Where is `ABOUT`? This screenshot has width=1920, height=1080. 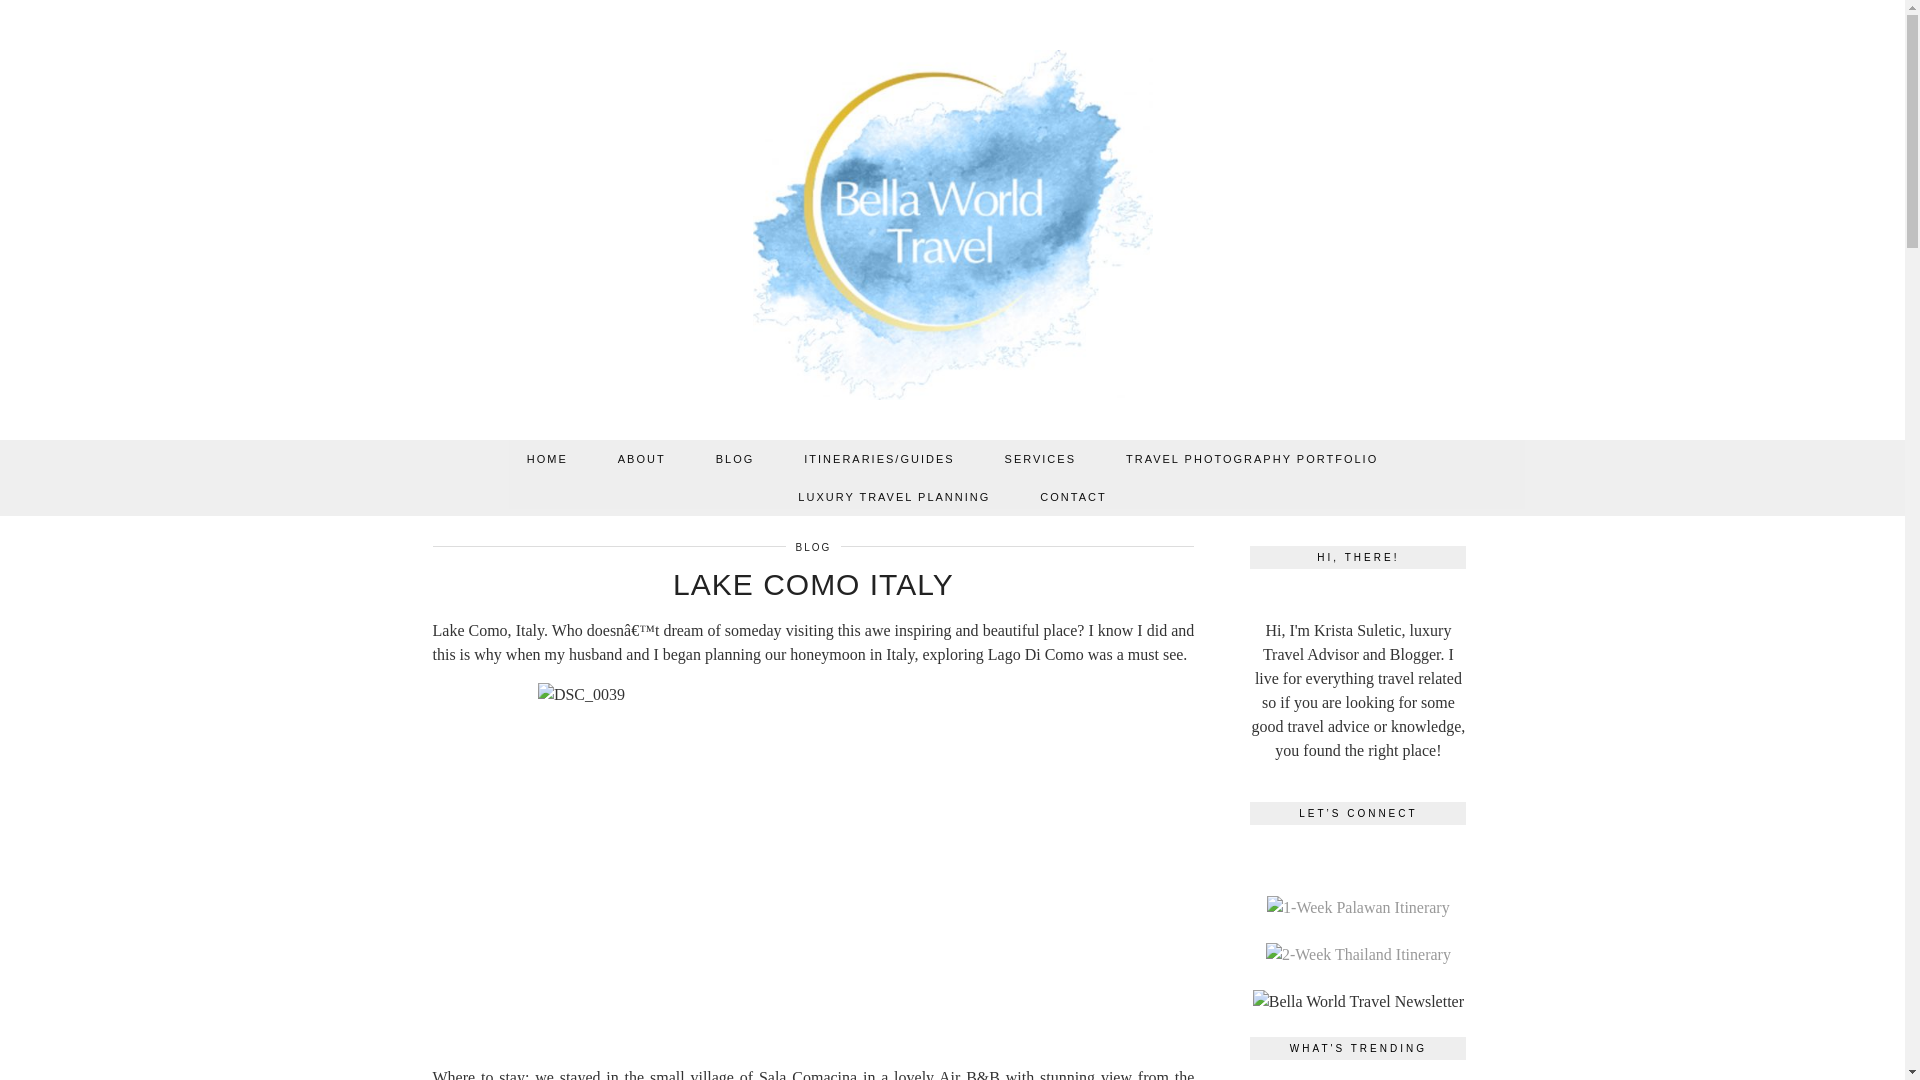
ABOUT is located at coordinates (642, 458).